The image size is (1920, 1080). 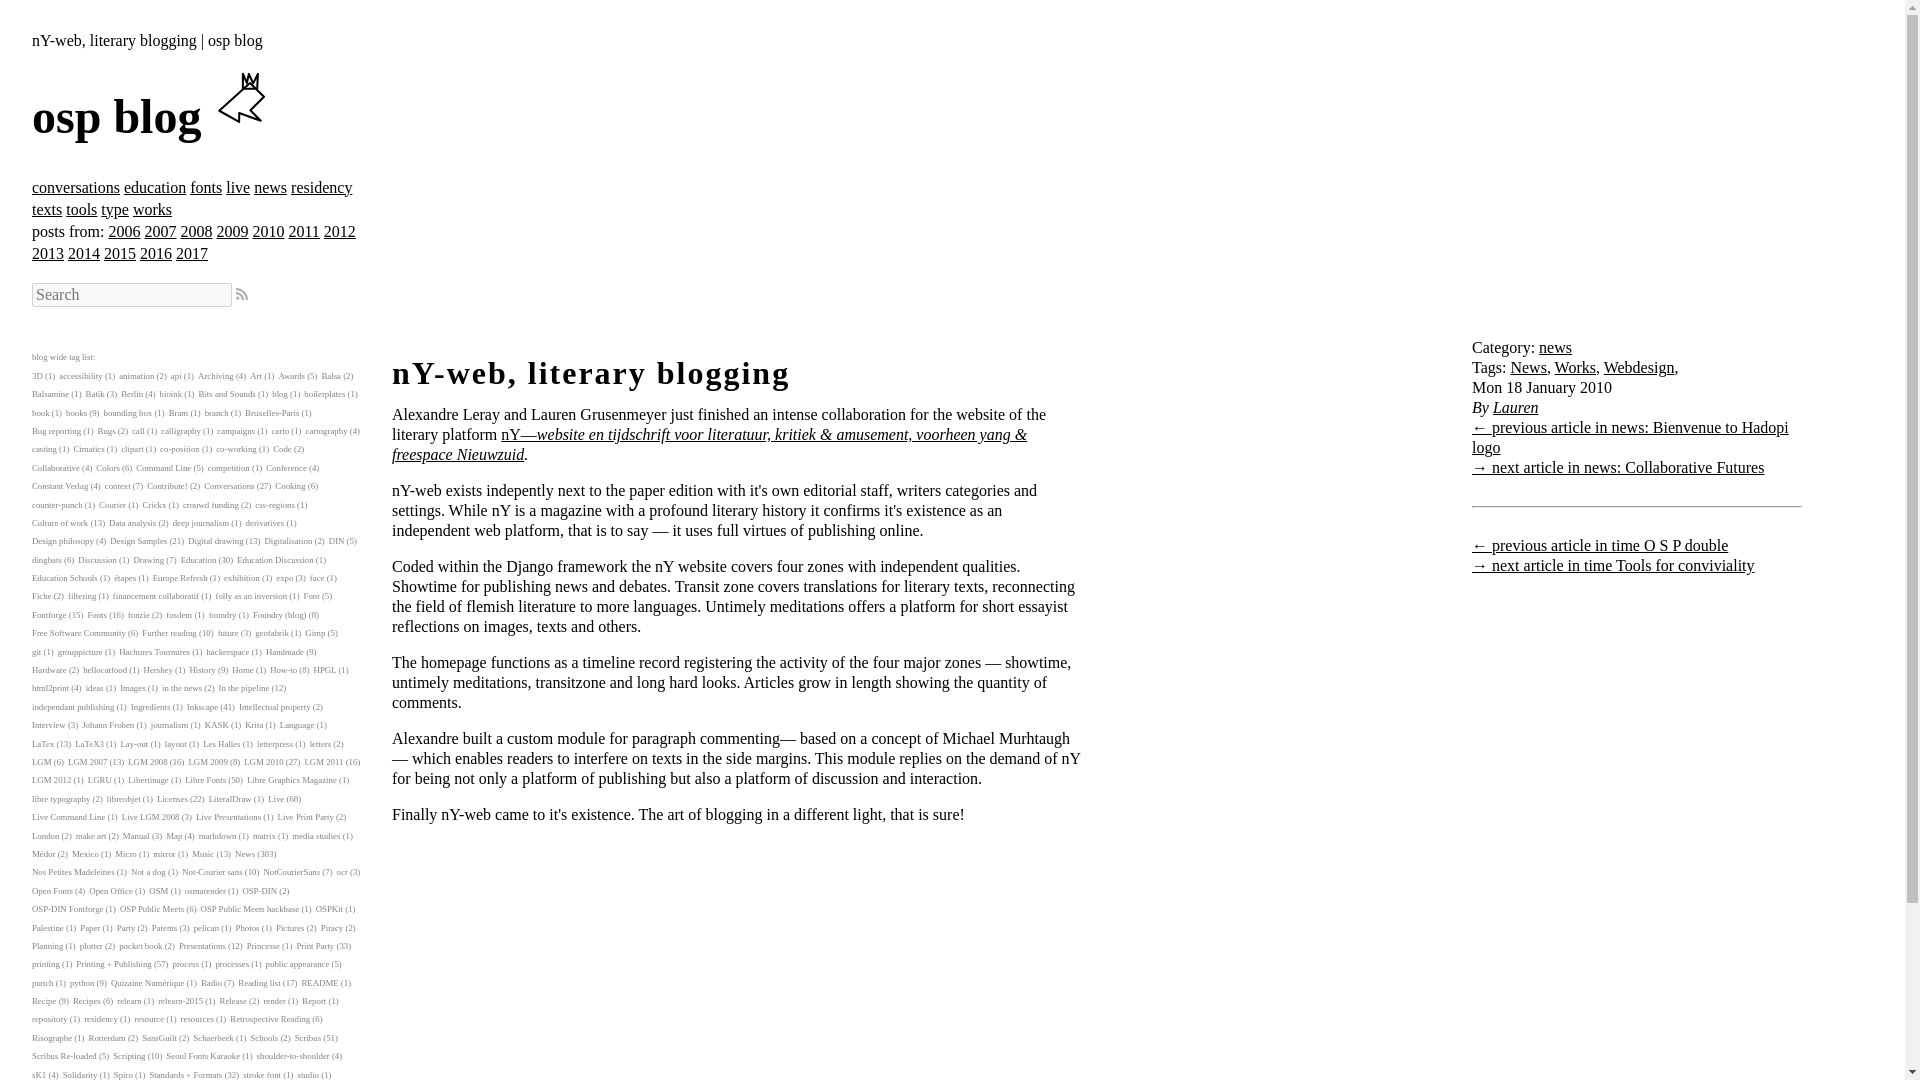 I want to click on 2016, so click(x=156, y=254).